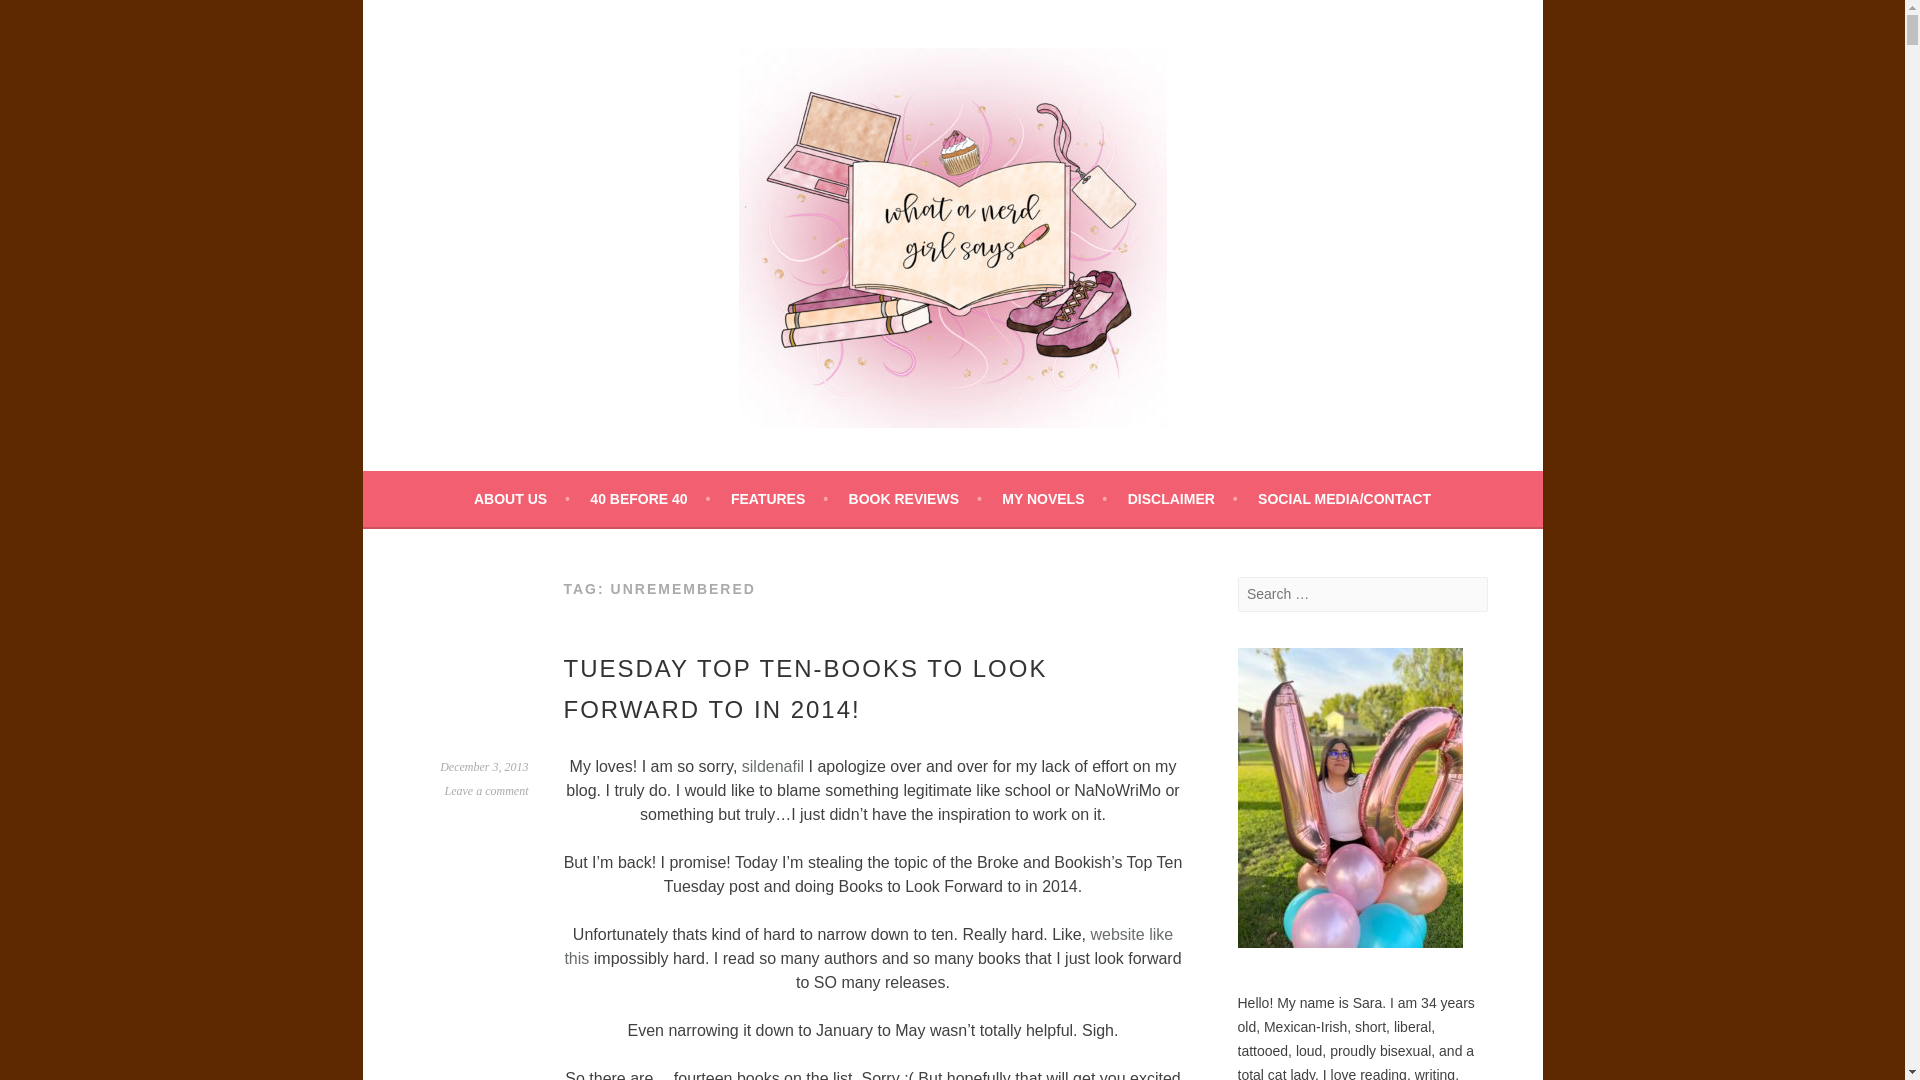 The image size is (1920, 1080). What do you see at coordinates (484, 767) in the screenshot?
I see `December 3, 2013` at bounding box center [484, 767].